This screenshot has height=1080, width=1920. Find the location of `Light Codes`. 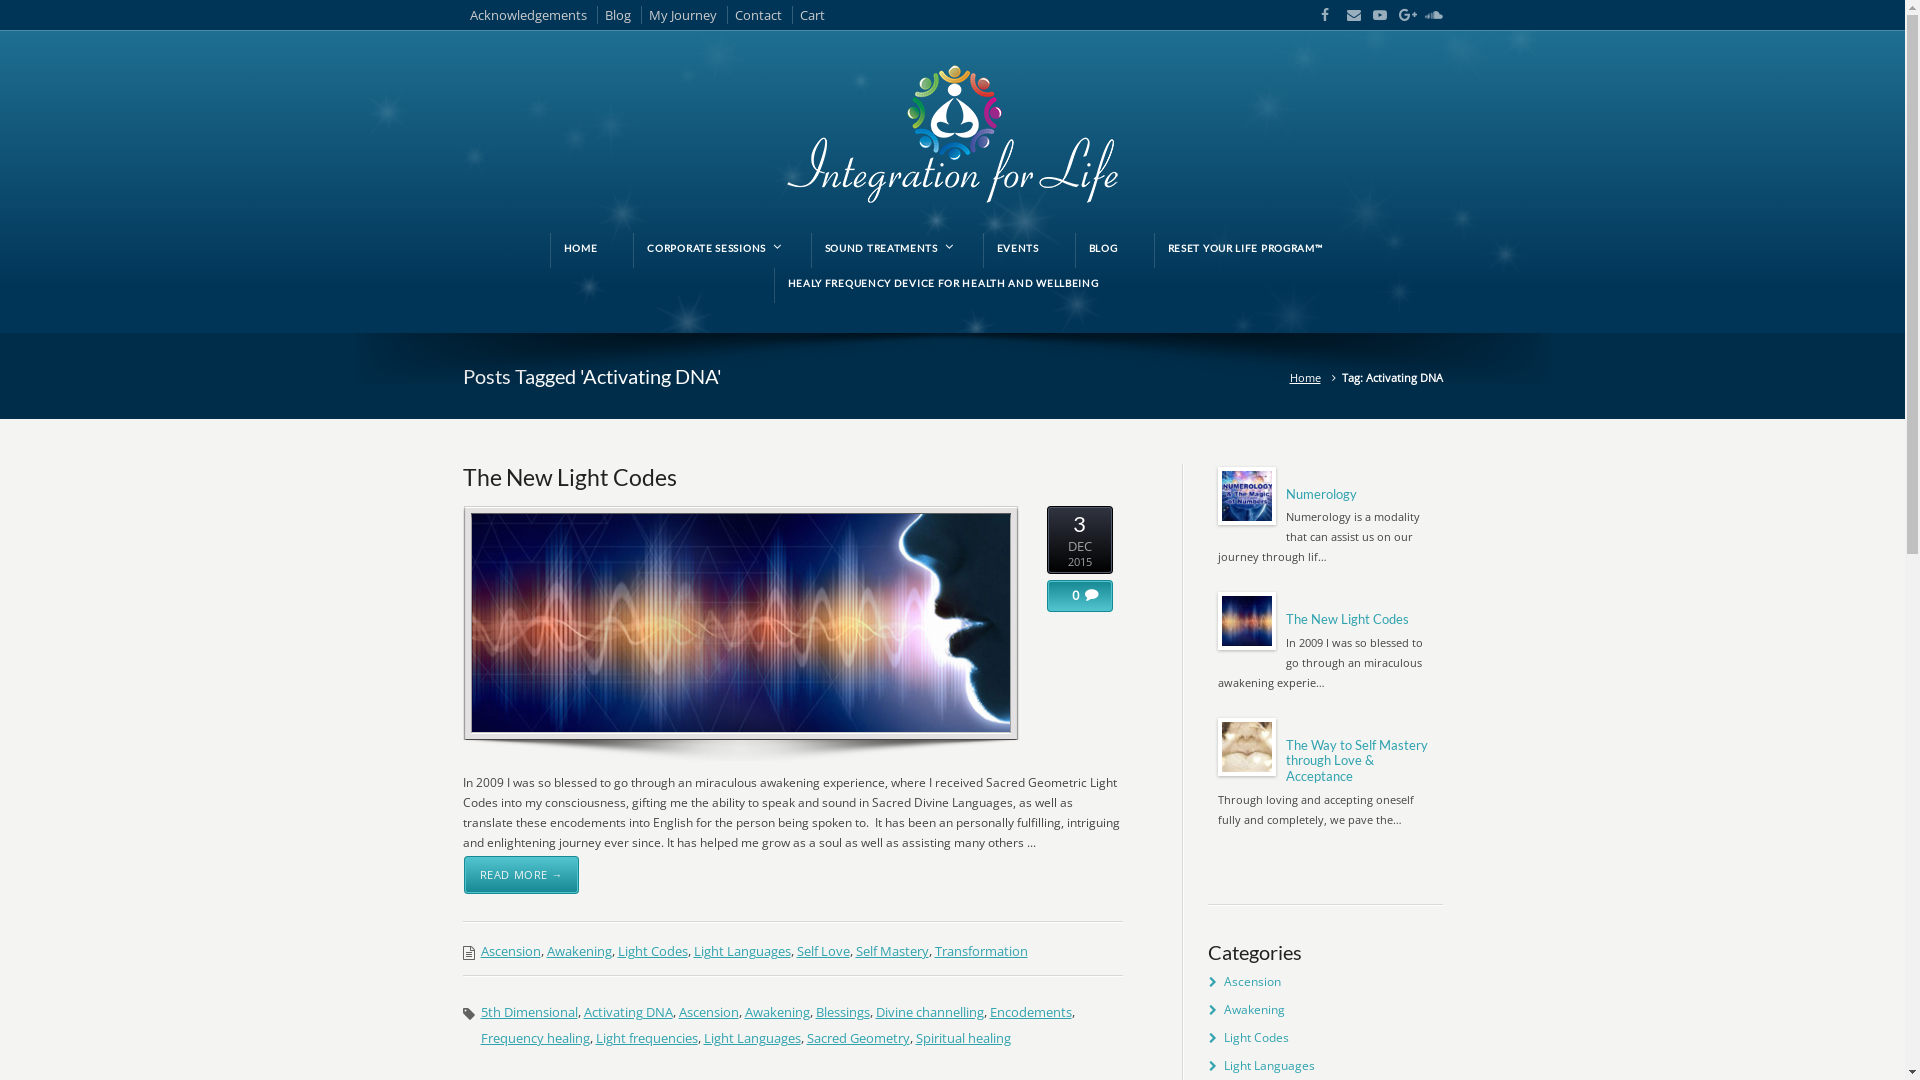

Light Codes is located at coordinates (653, 951).